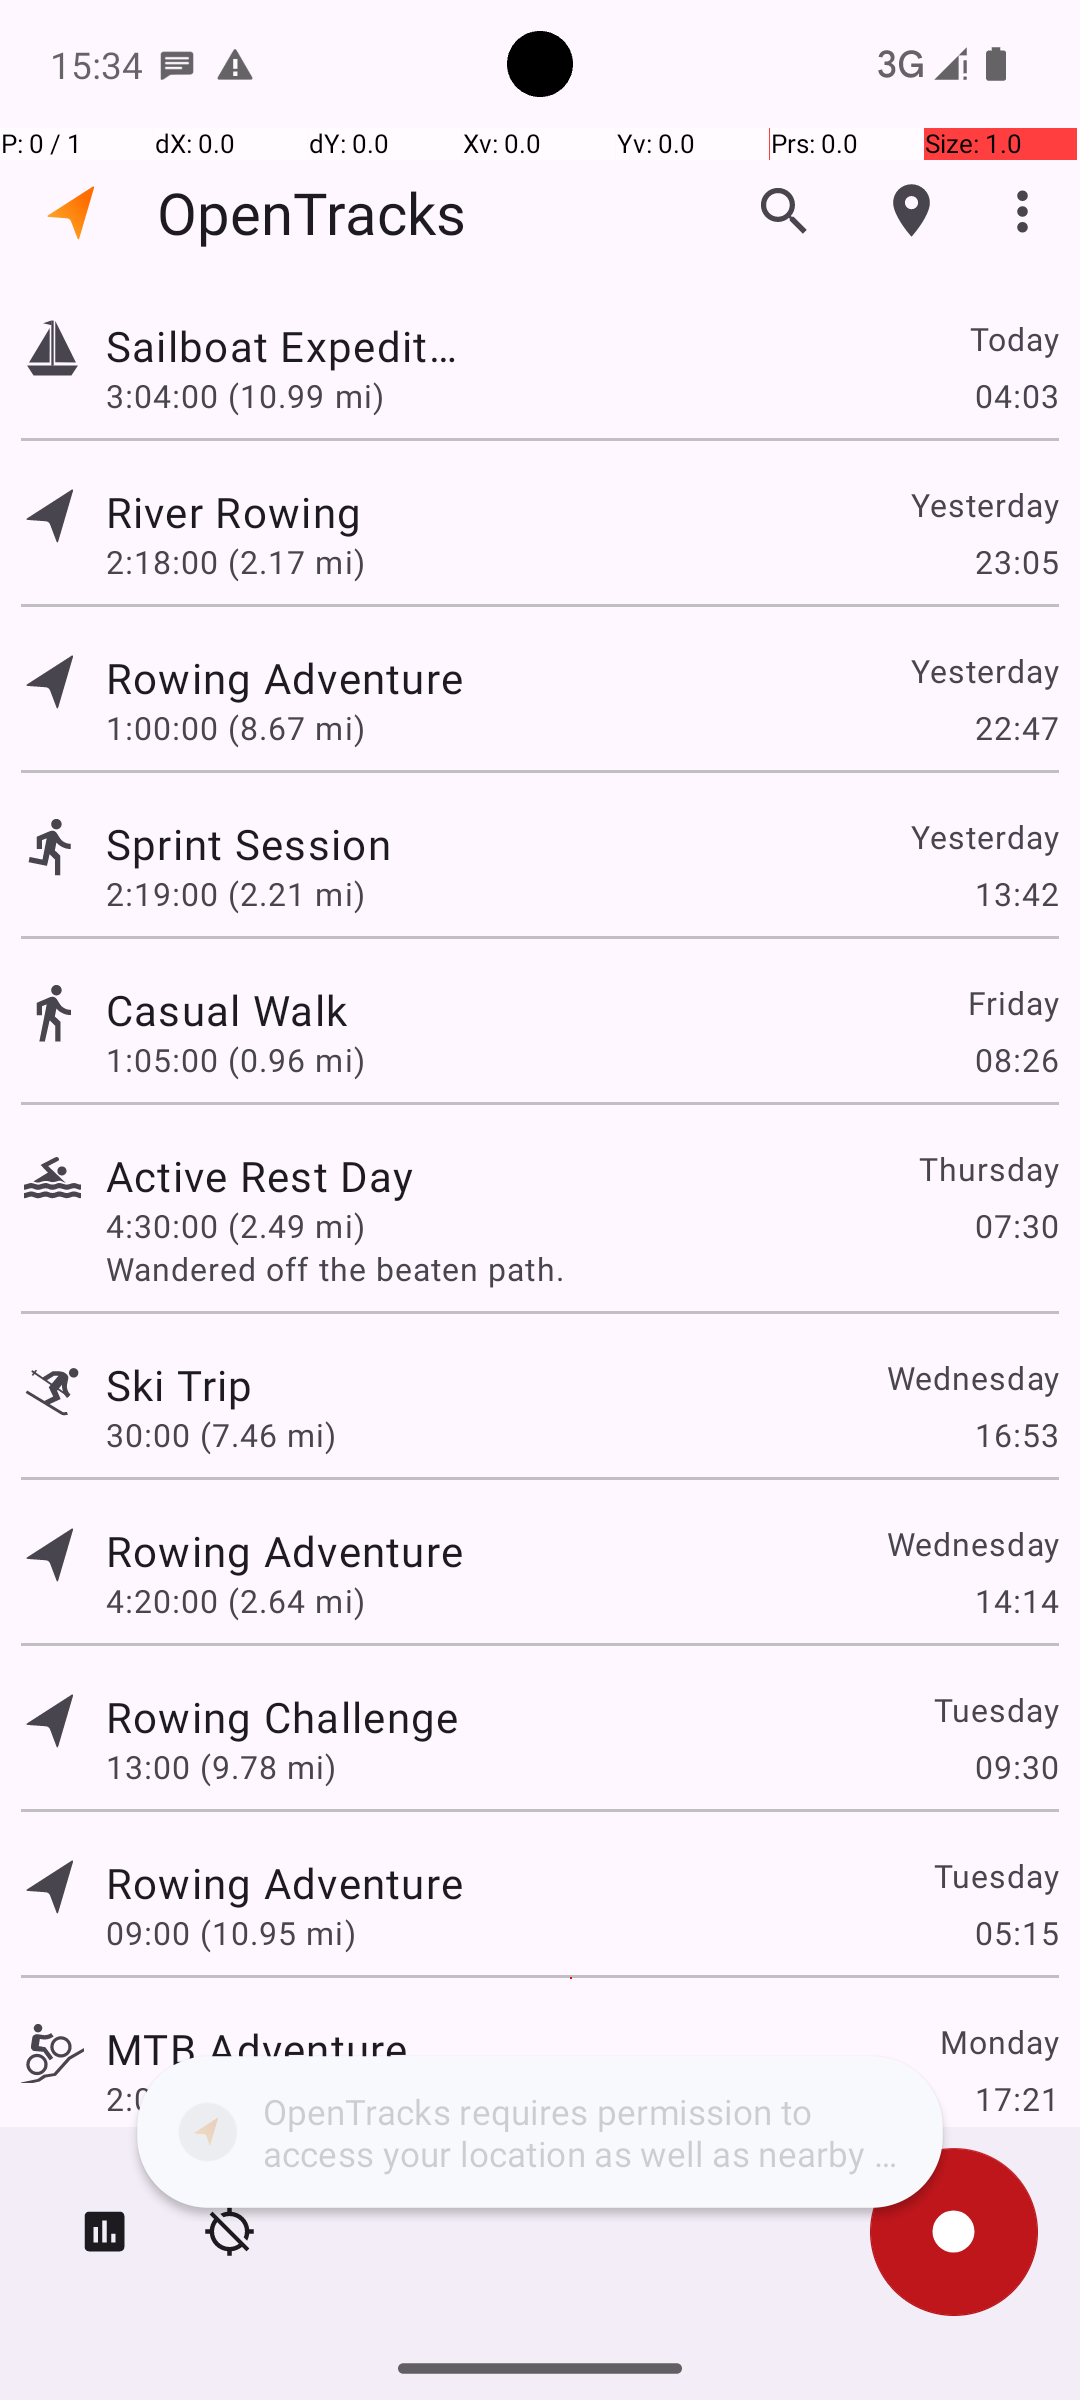  I want to click on 09:30, so click(1016, 1766).